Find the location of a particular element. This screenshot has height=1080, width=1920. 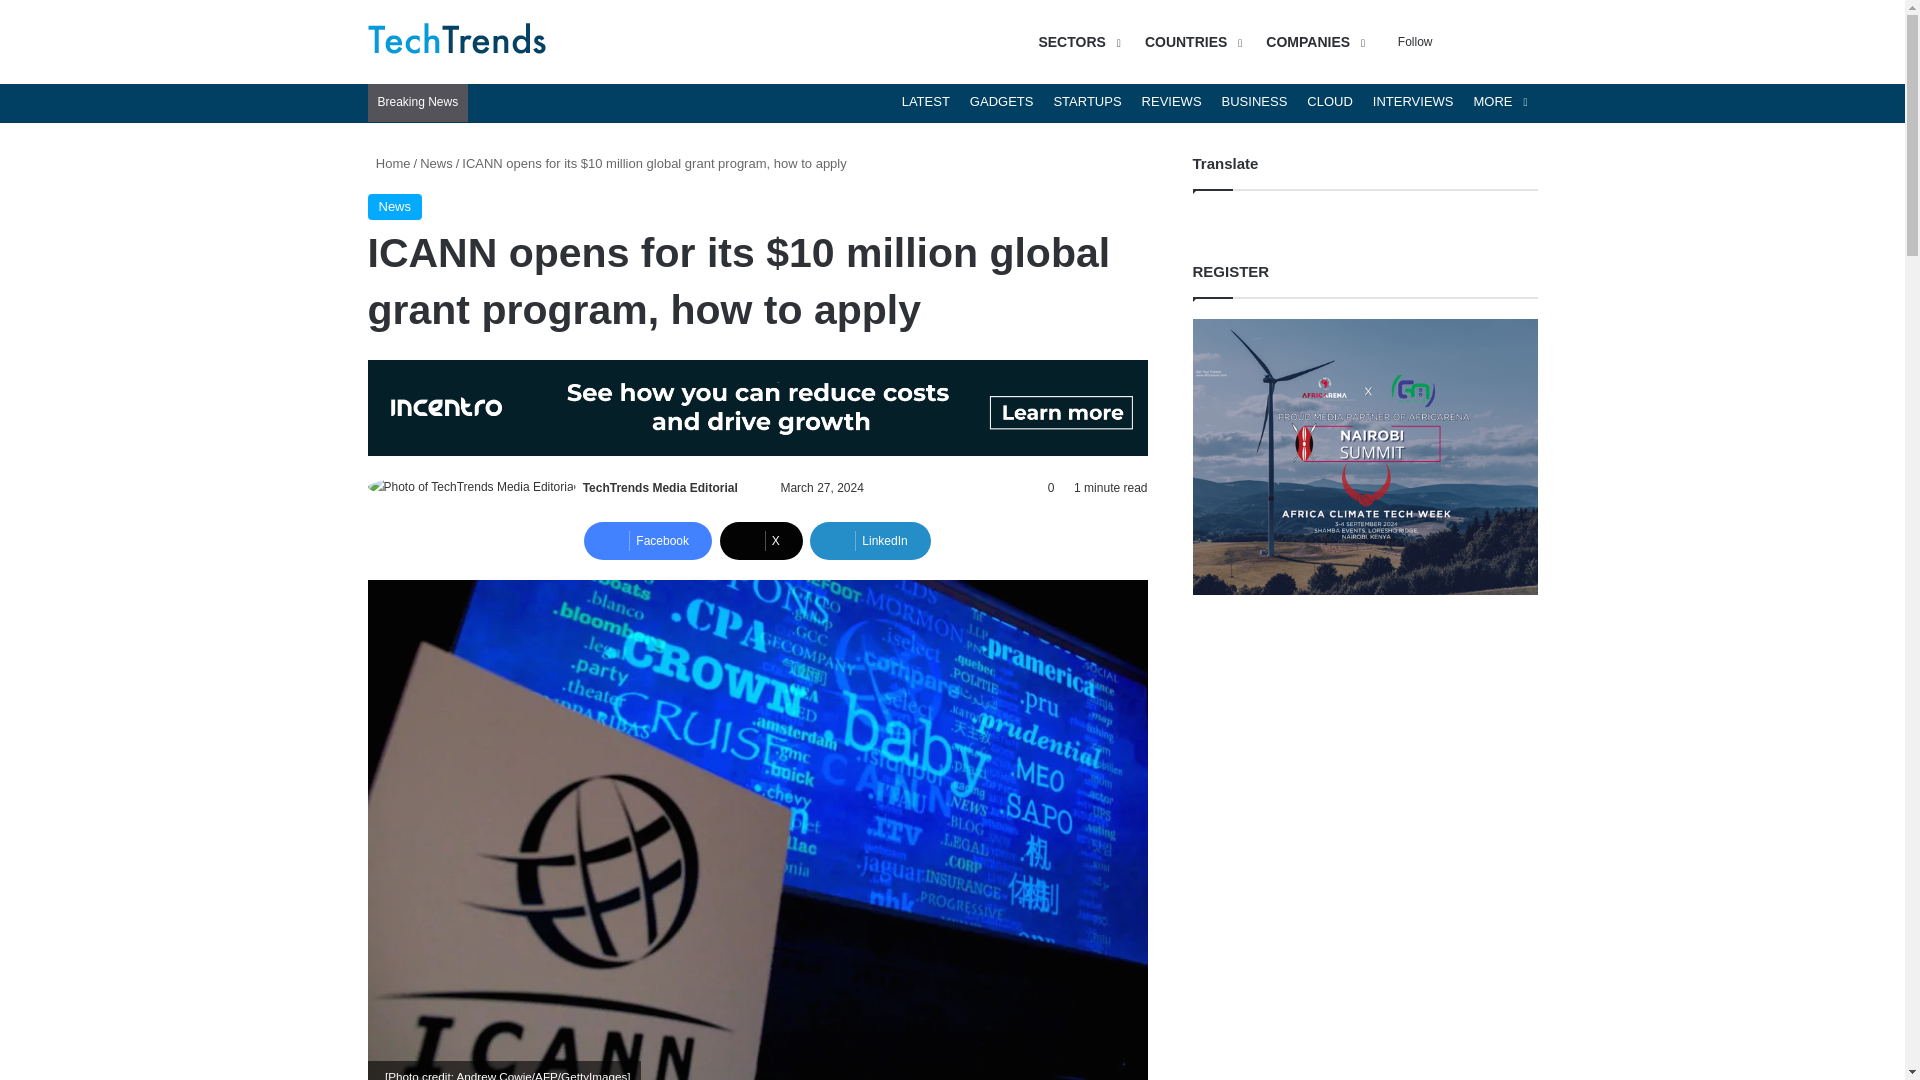

Facebook is located at coordinates (648, 540).